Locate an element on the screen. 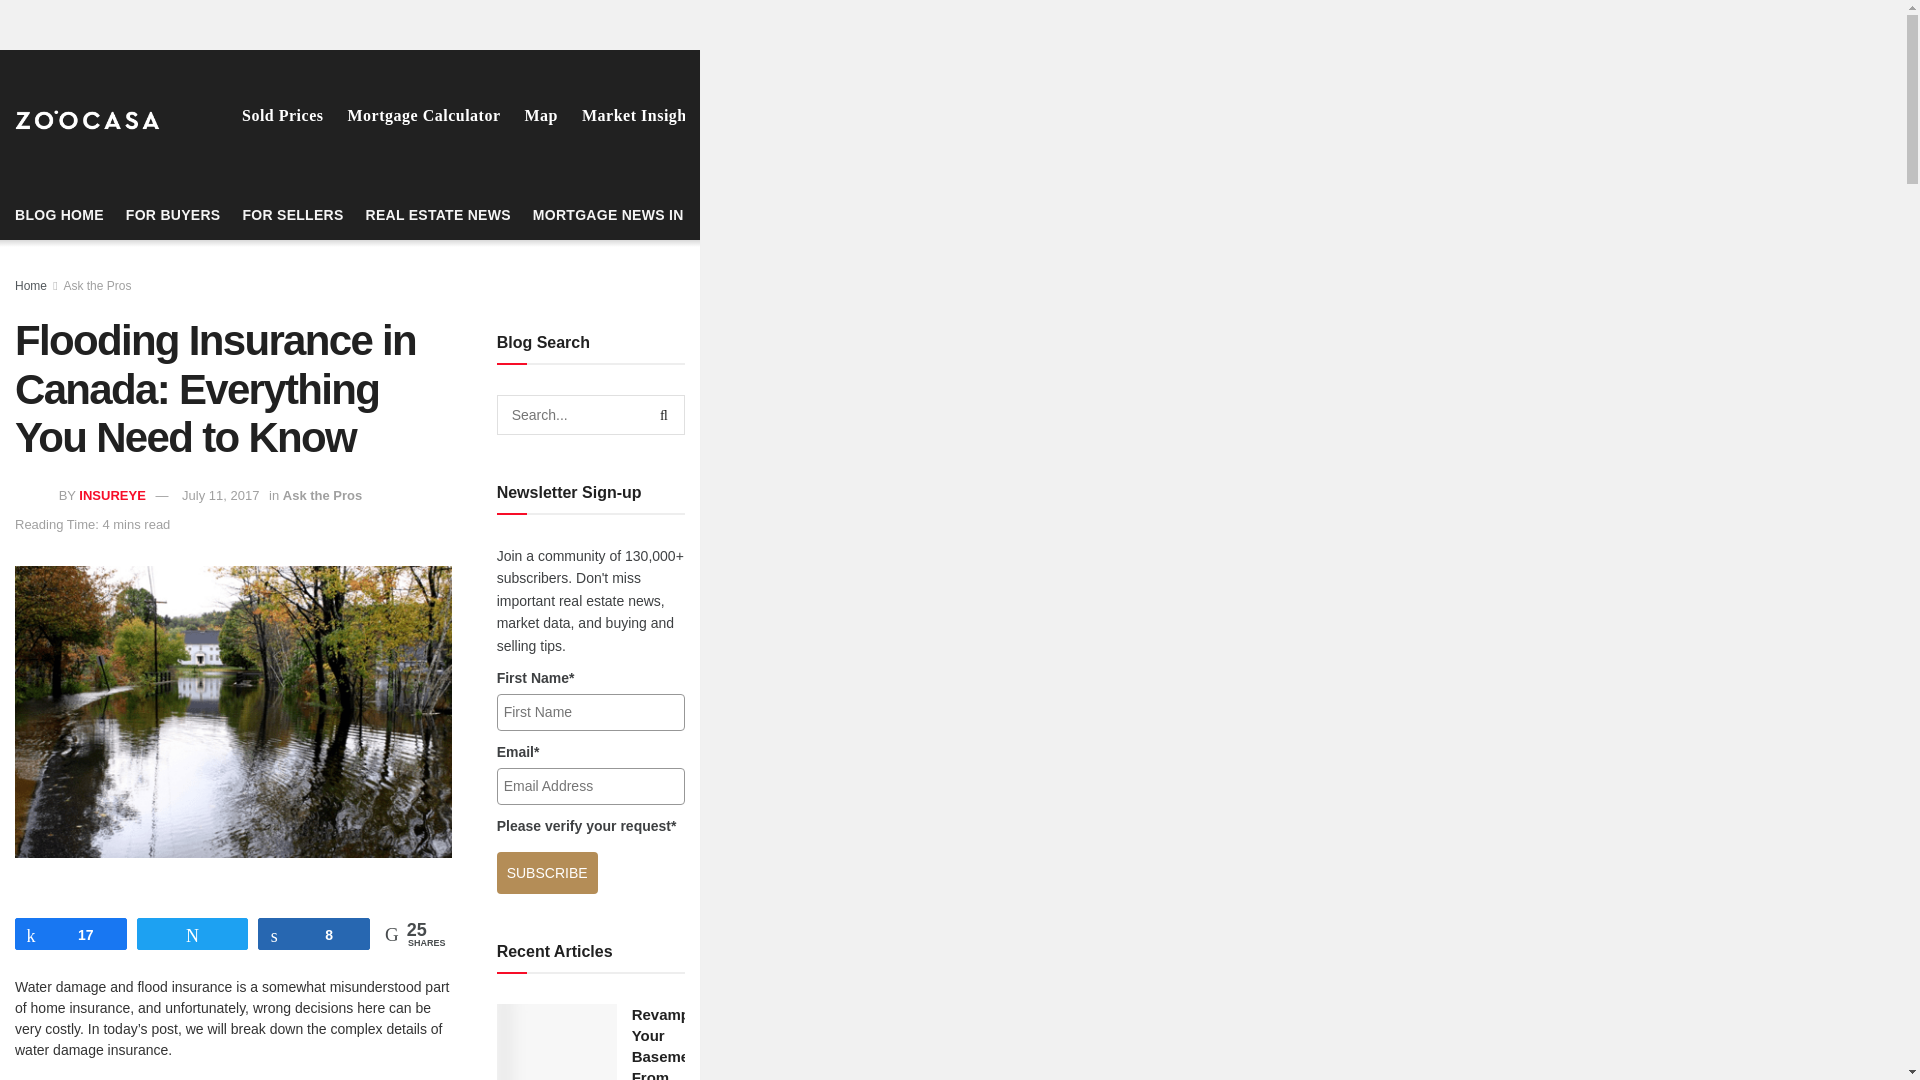 This screenshot has width=1920, height=1080. Ask the Pros is located at coordinates (96, 285).